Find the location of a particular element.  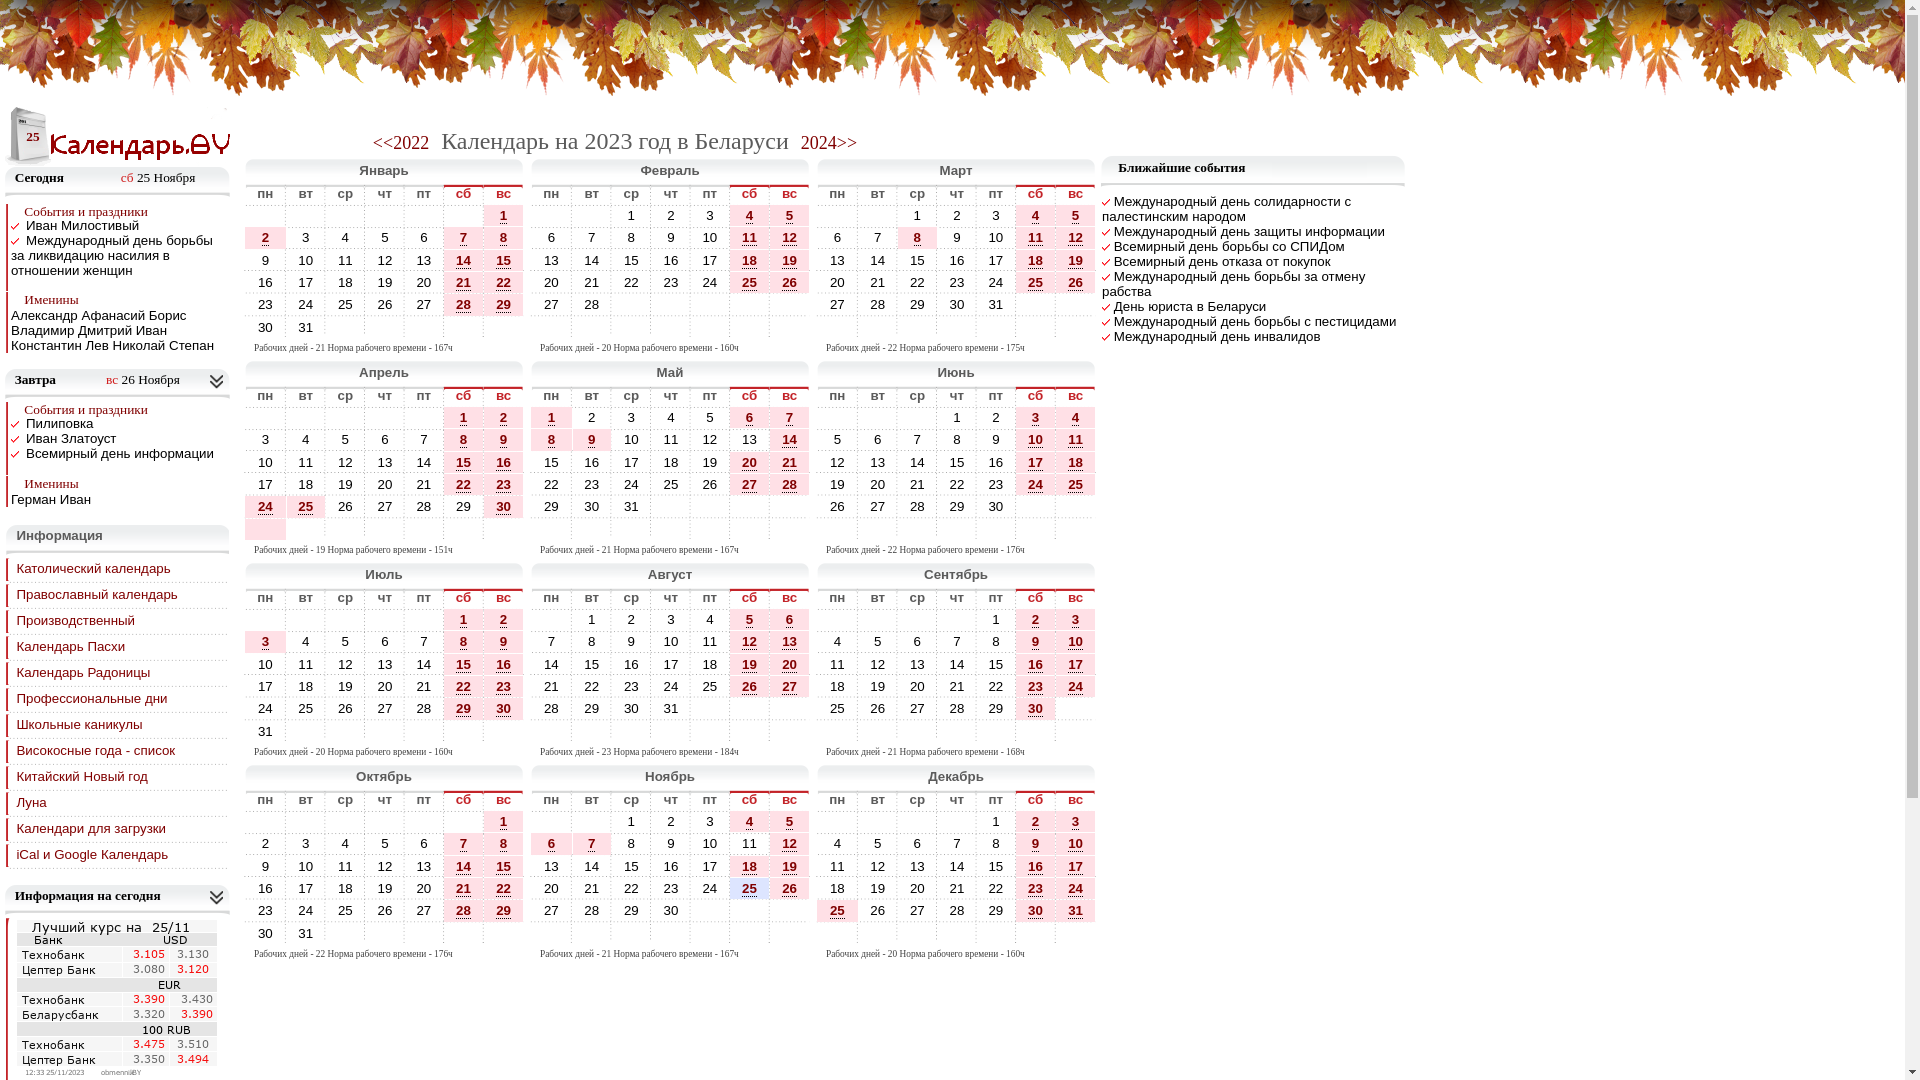

17 is located at coordinates (994, 260).